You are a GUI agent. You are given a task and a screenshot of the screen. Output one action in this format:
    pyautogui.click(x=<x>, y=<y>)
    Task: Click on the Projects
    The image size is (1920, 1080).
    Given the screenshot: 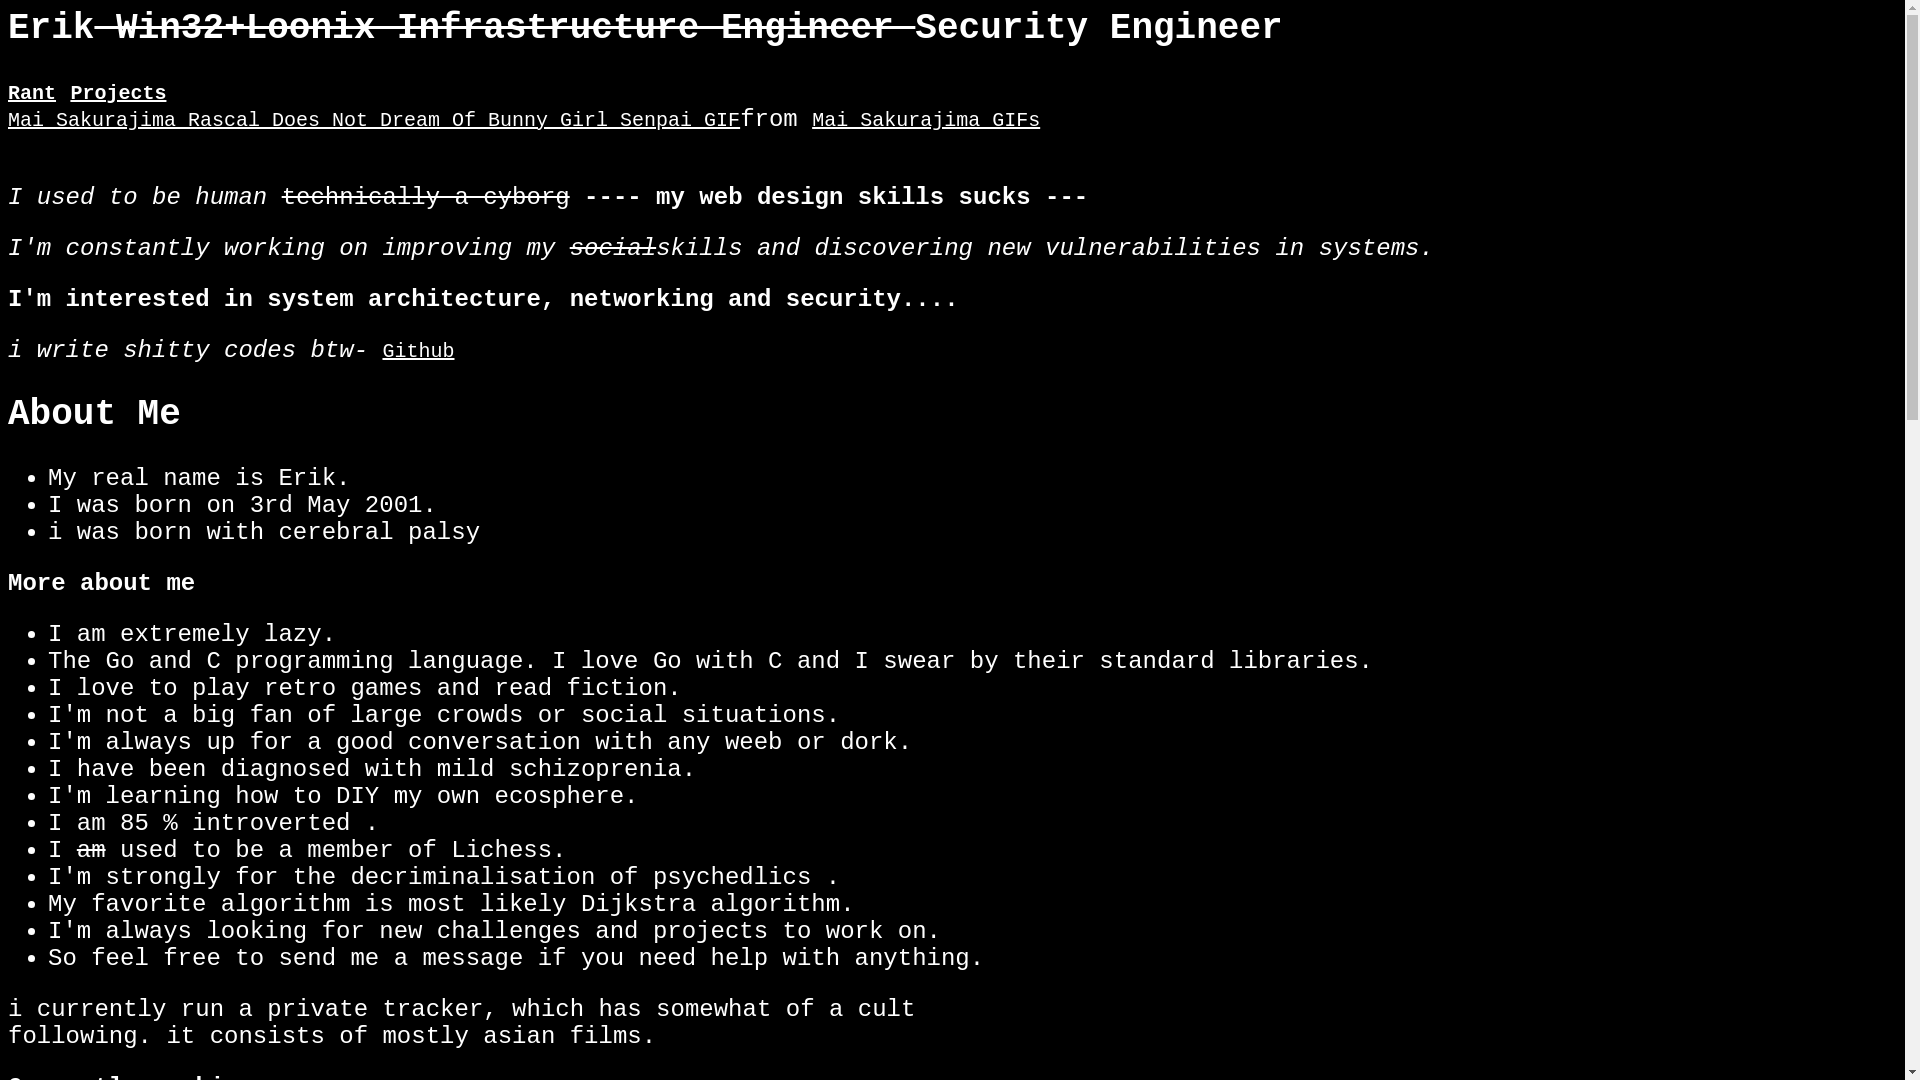 What is the action you would take?
    pyautogui.click(x=117, y=93)
    